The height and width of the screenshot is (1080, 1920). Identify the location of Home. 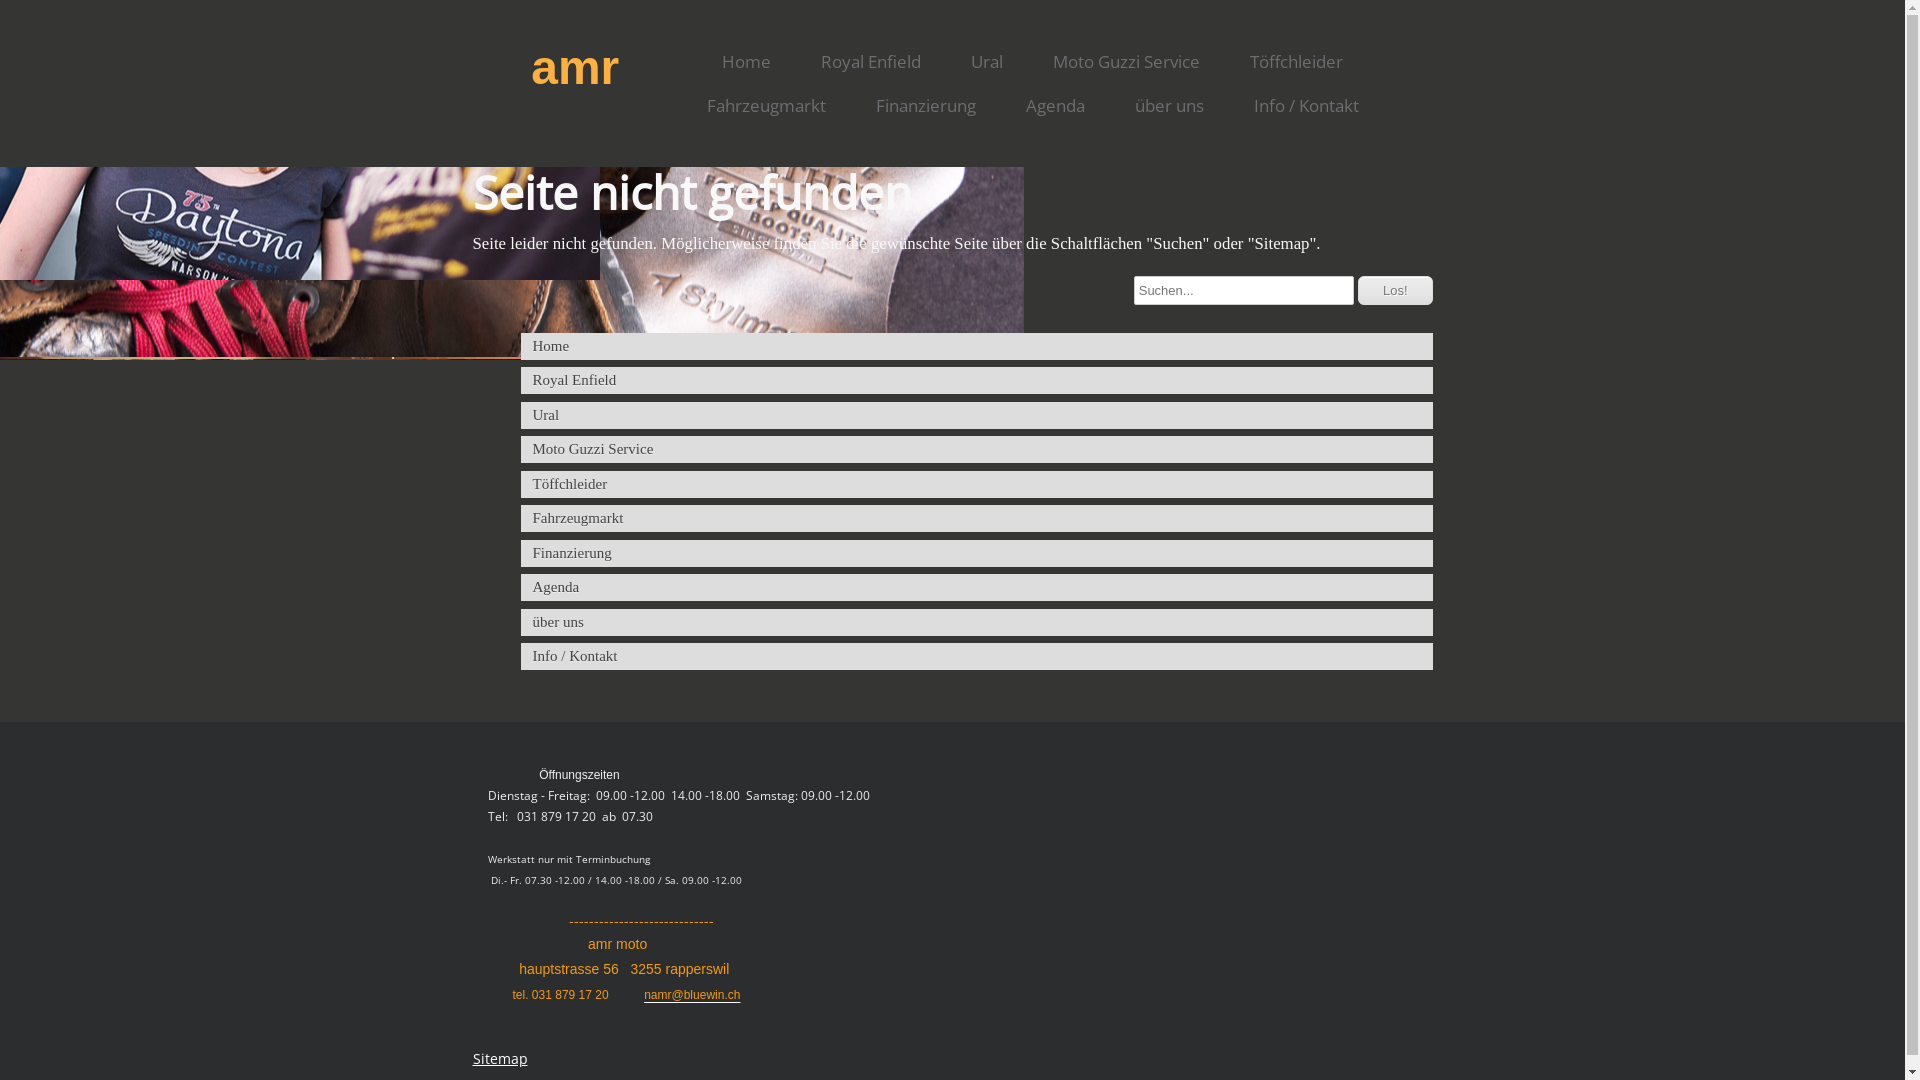
(976, 346).